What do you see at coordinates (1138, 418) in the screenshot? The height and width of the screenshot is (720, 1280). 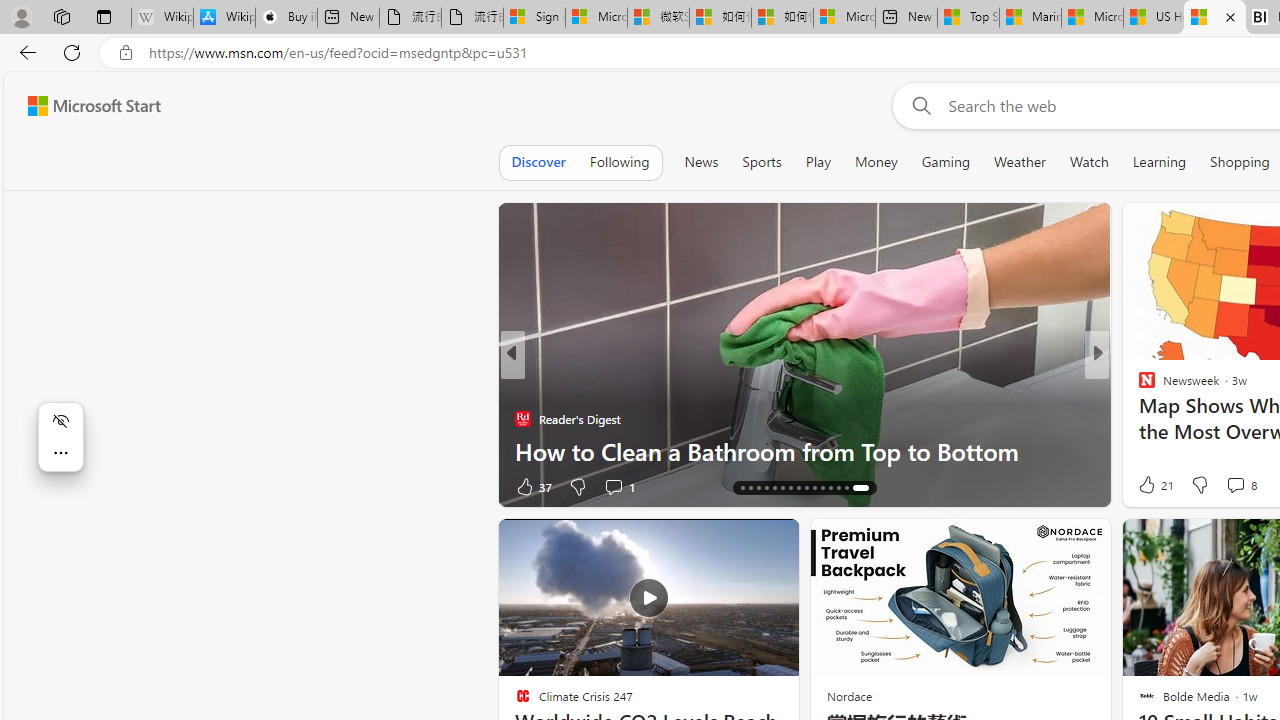 I see `SlashGear` at bounding box center [1138, 418].